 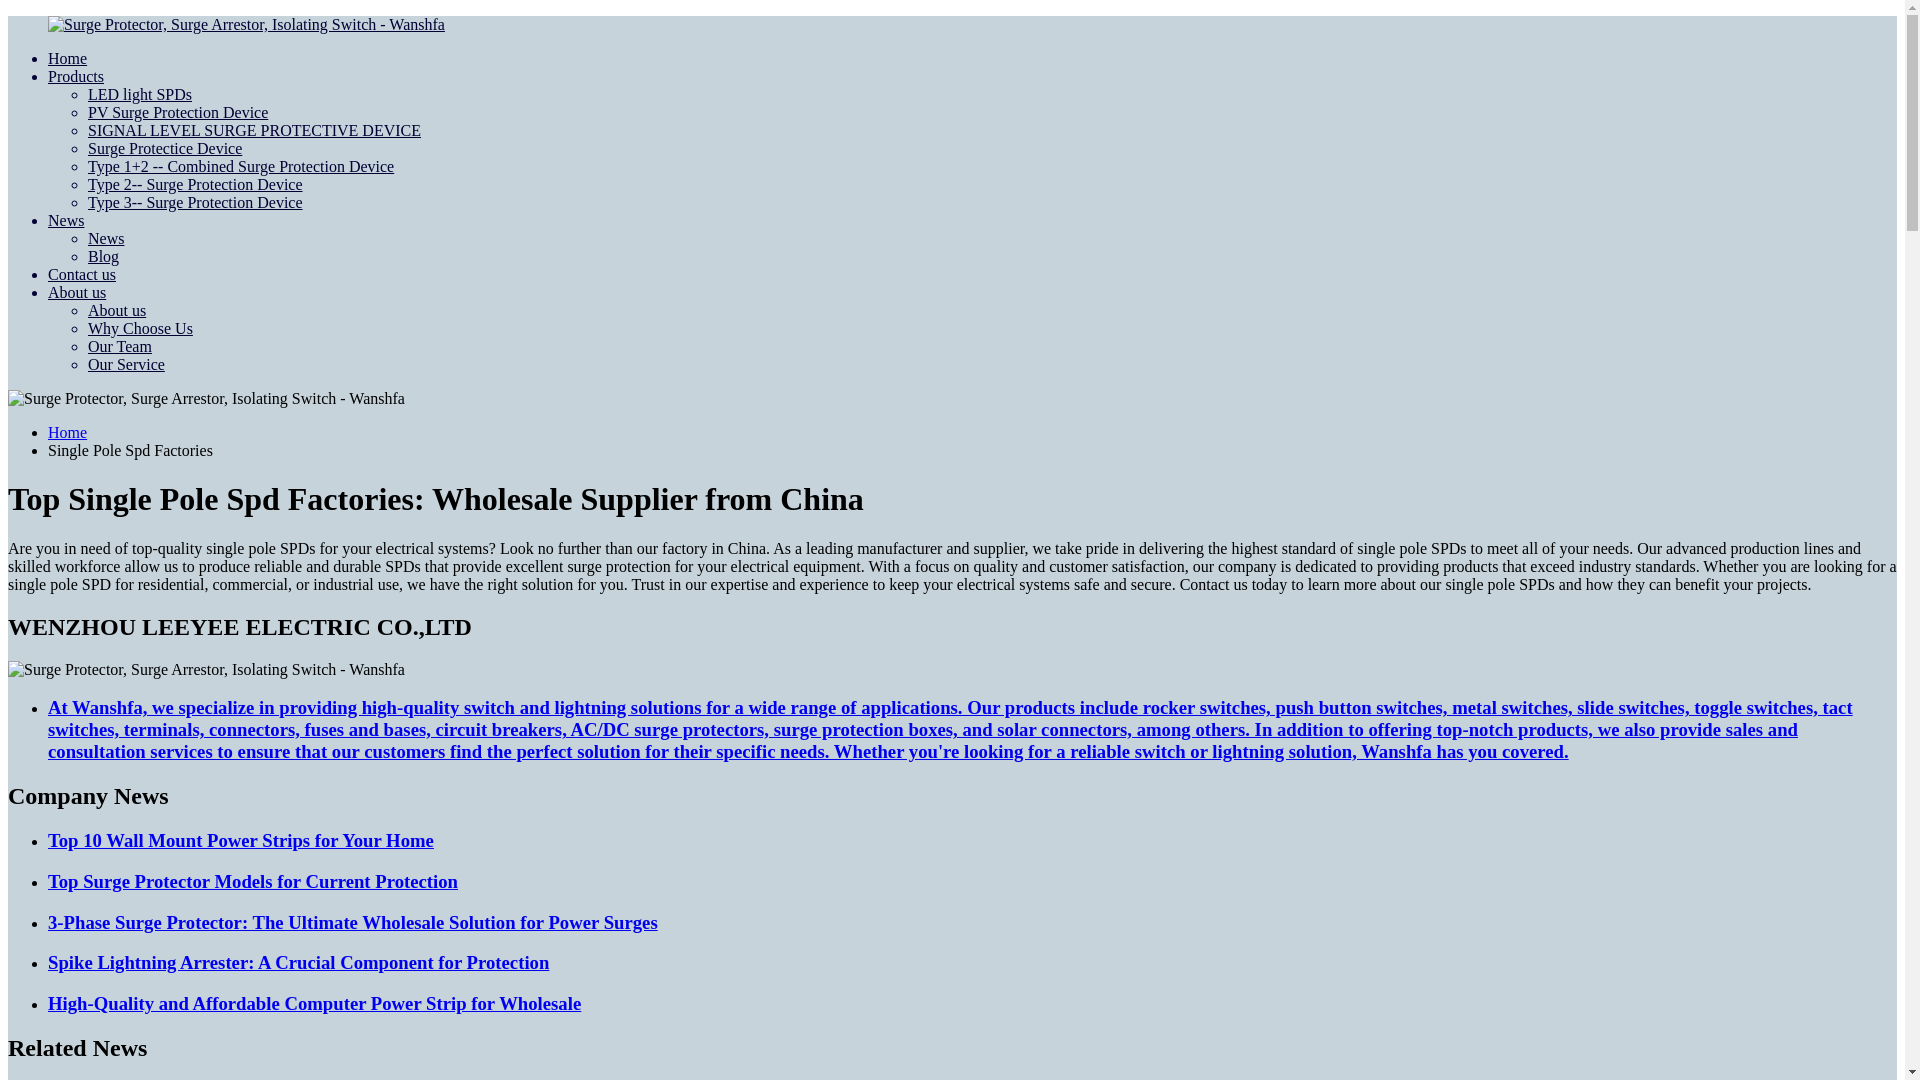 What do you see at coordinates (140, 94) in the screenshot?
I see `LED light SPDs` at bounding box center [140, 94].